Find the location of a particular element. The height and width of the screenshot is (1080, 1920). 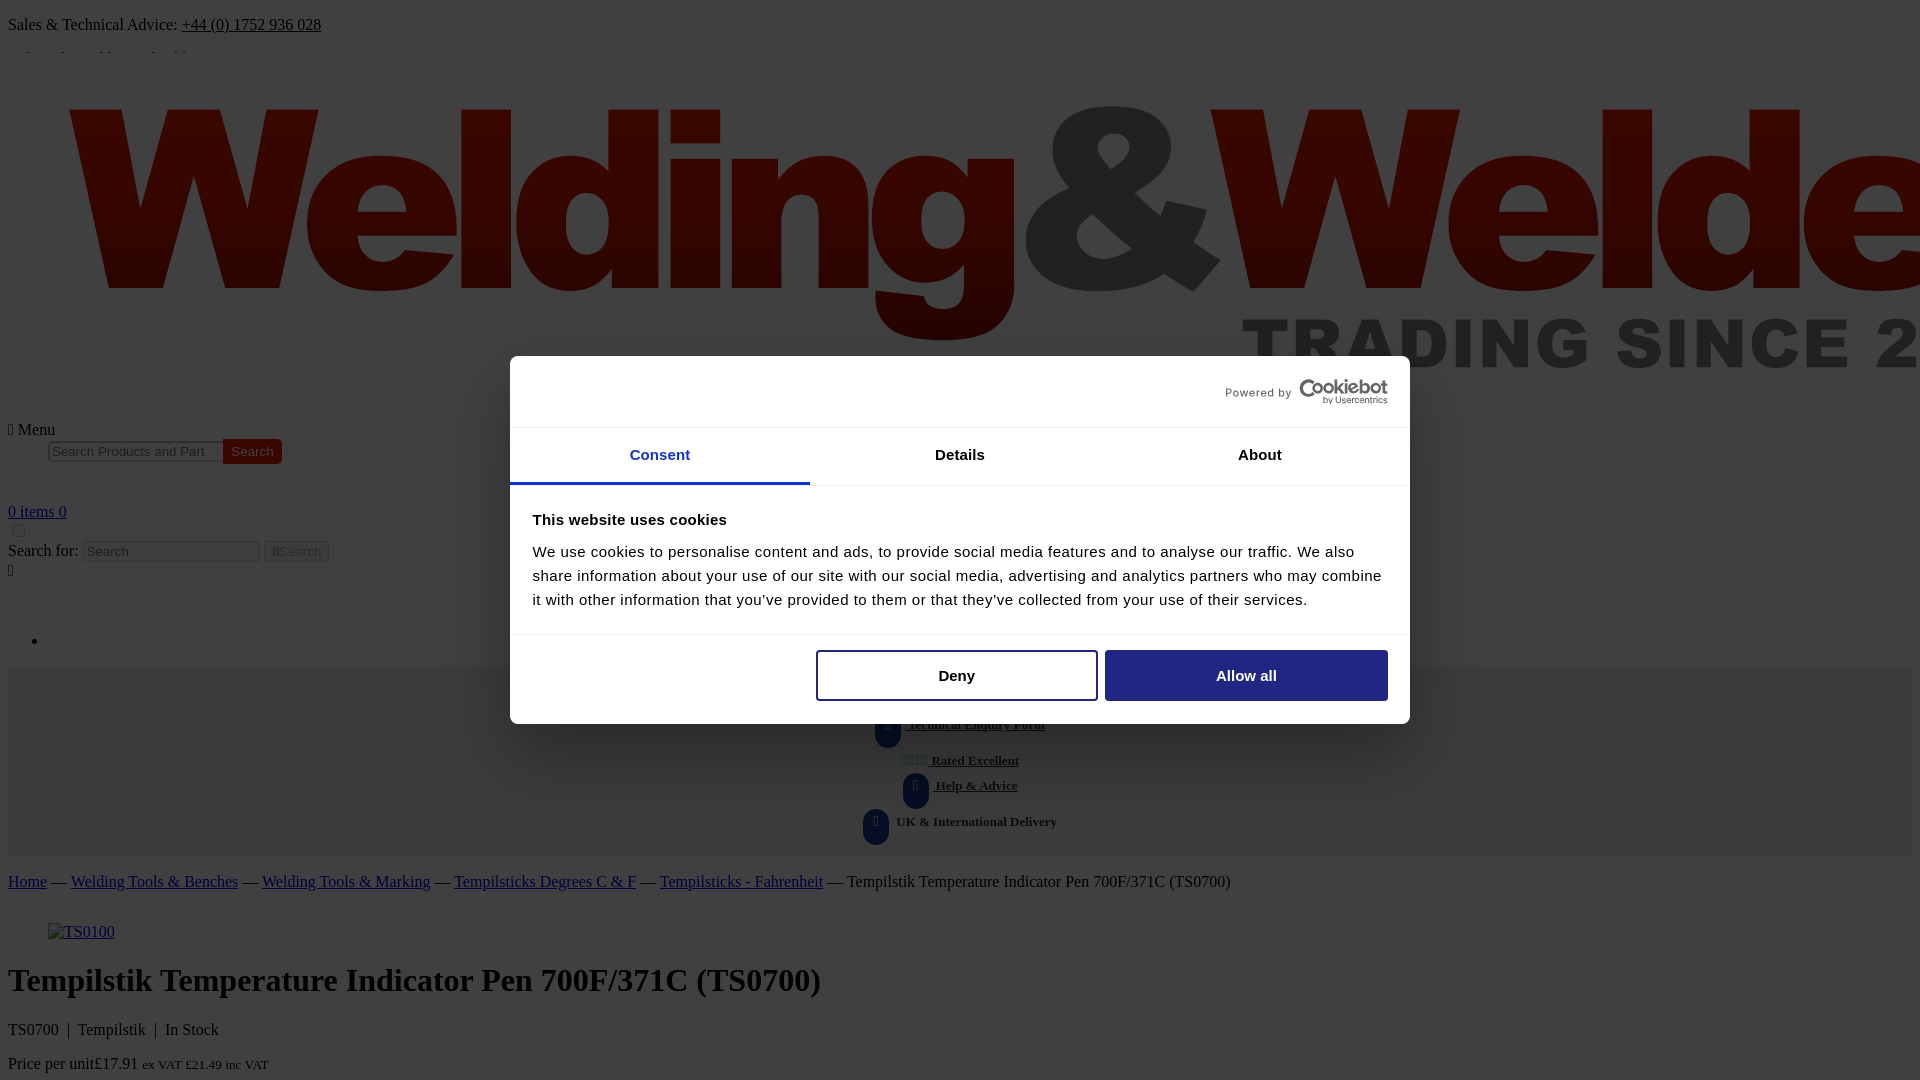

Customer reviews powered by Trustpilot is located at coordinates (960, 484).